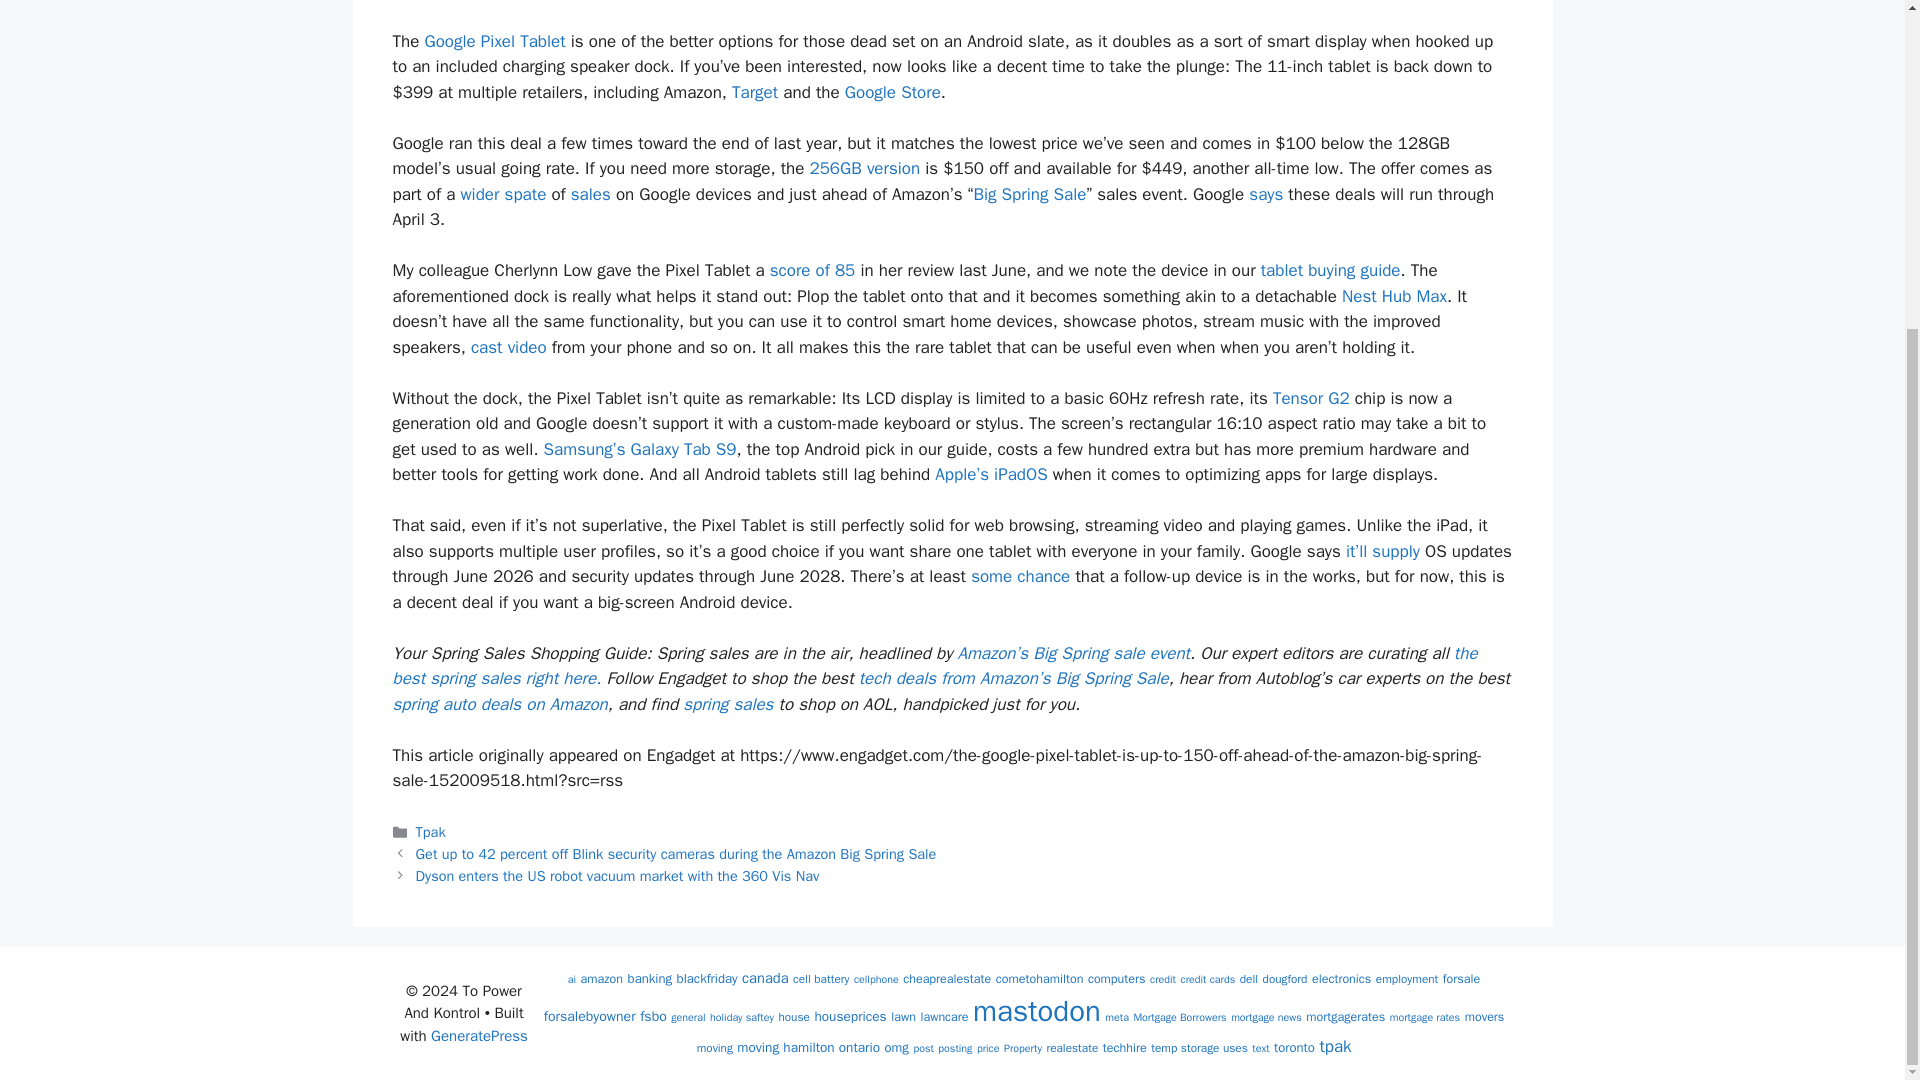  I want to click on cast video, so click(508, 346).